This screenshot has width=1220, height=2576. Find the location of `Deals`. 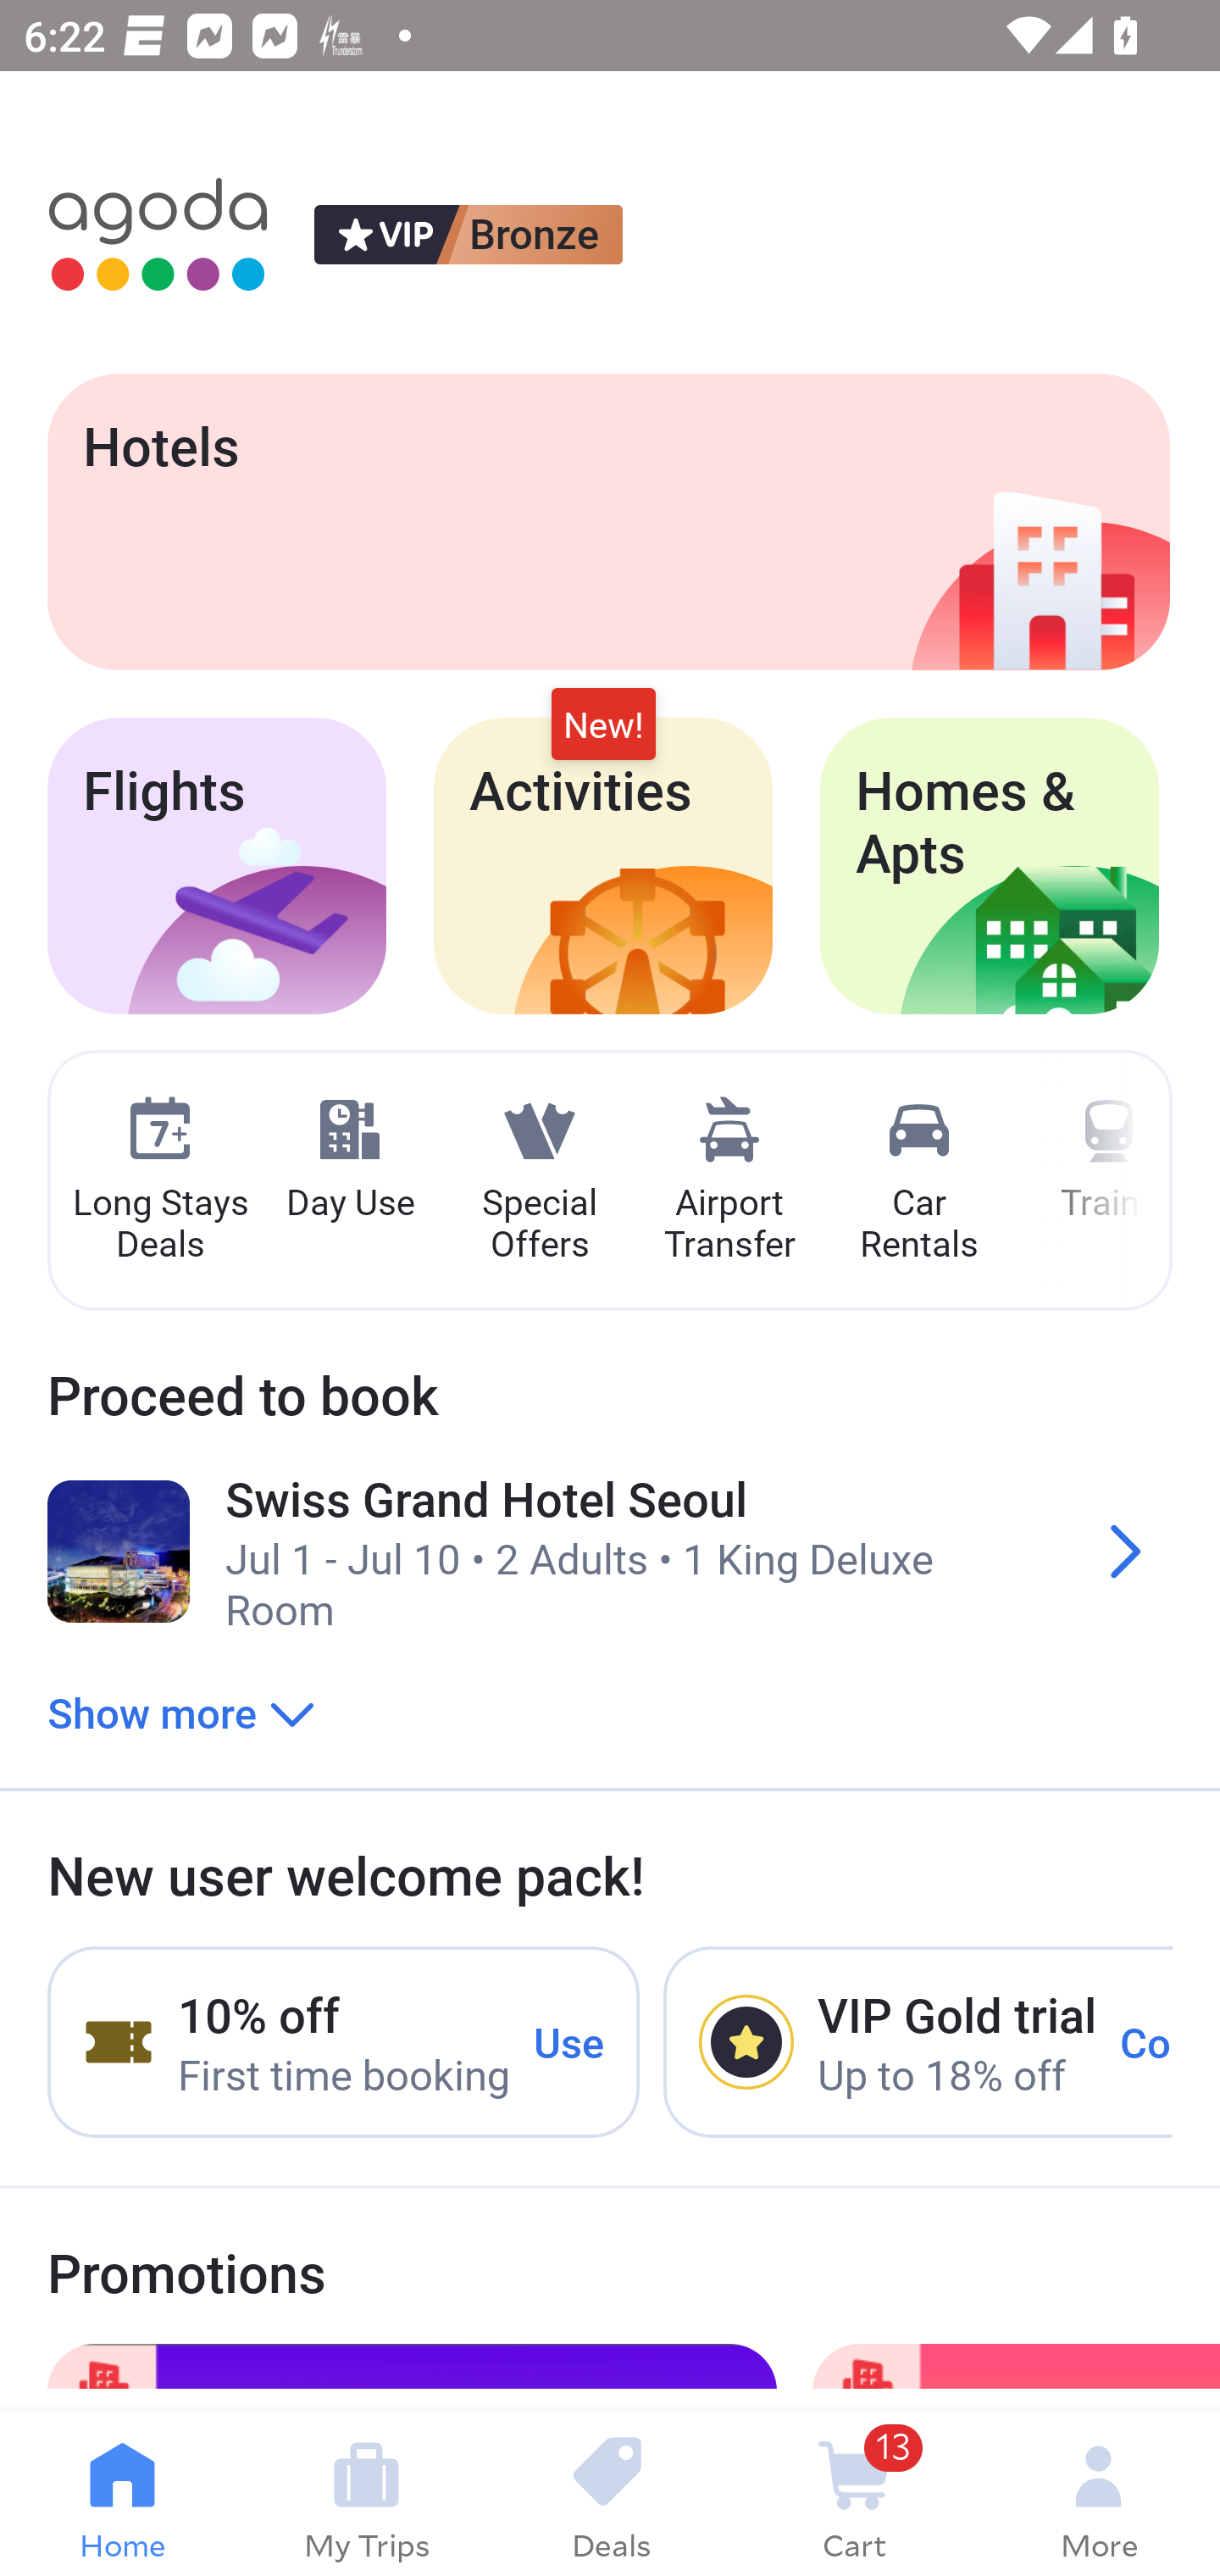

Deals is located at coordinates (610, 2495).